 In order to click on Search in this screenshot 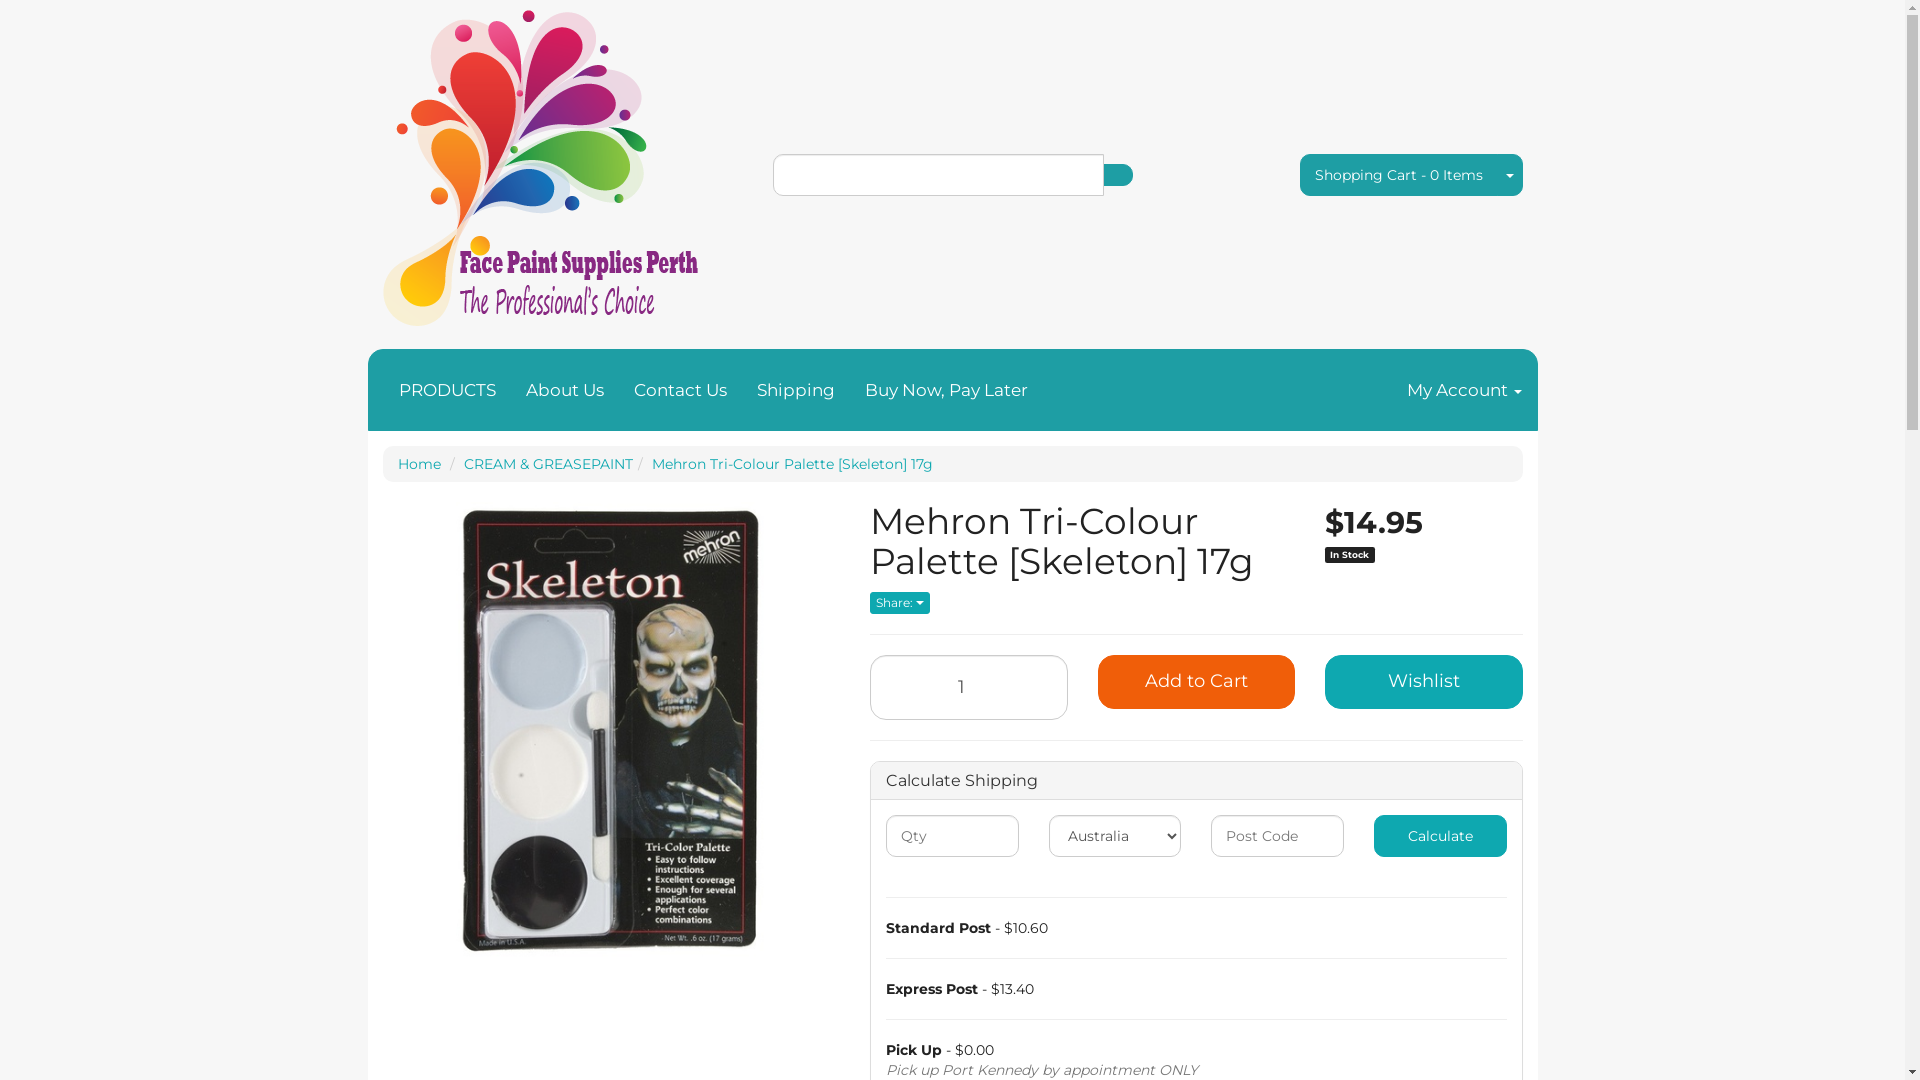, I will do `click(1117, 175)`.